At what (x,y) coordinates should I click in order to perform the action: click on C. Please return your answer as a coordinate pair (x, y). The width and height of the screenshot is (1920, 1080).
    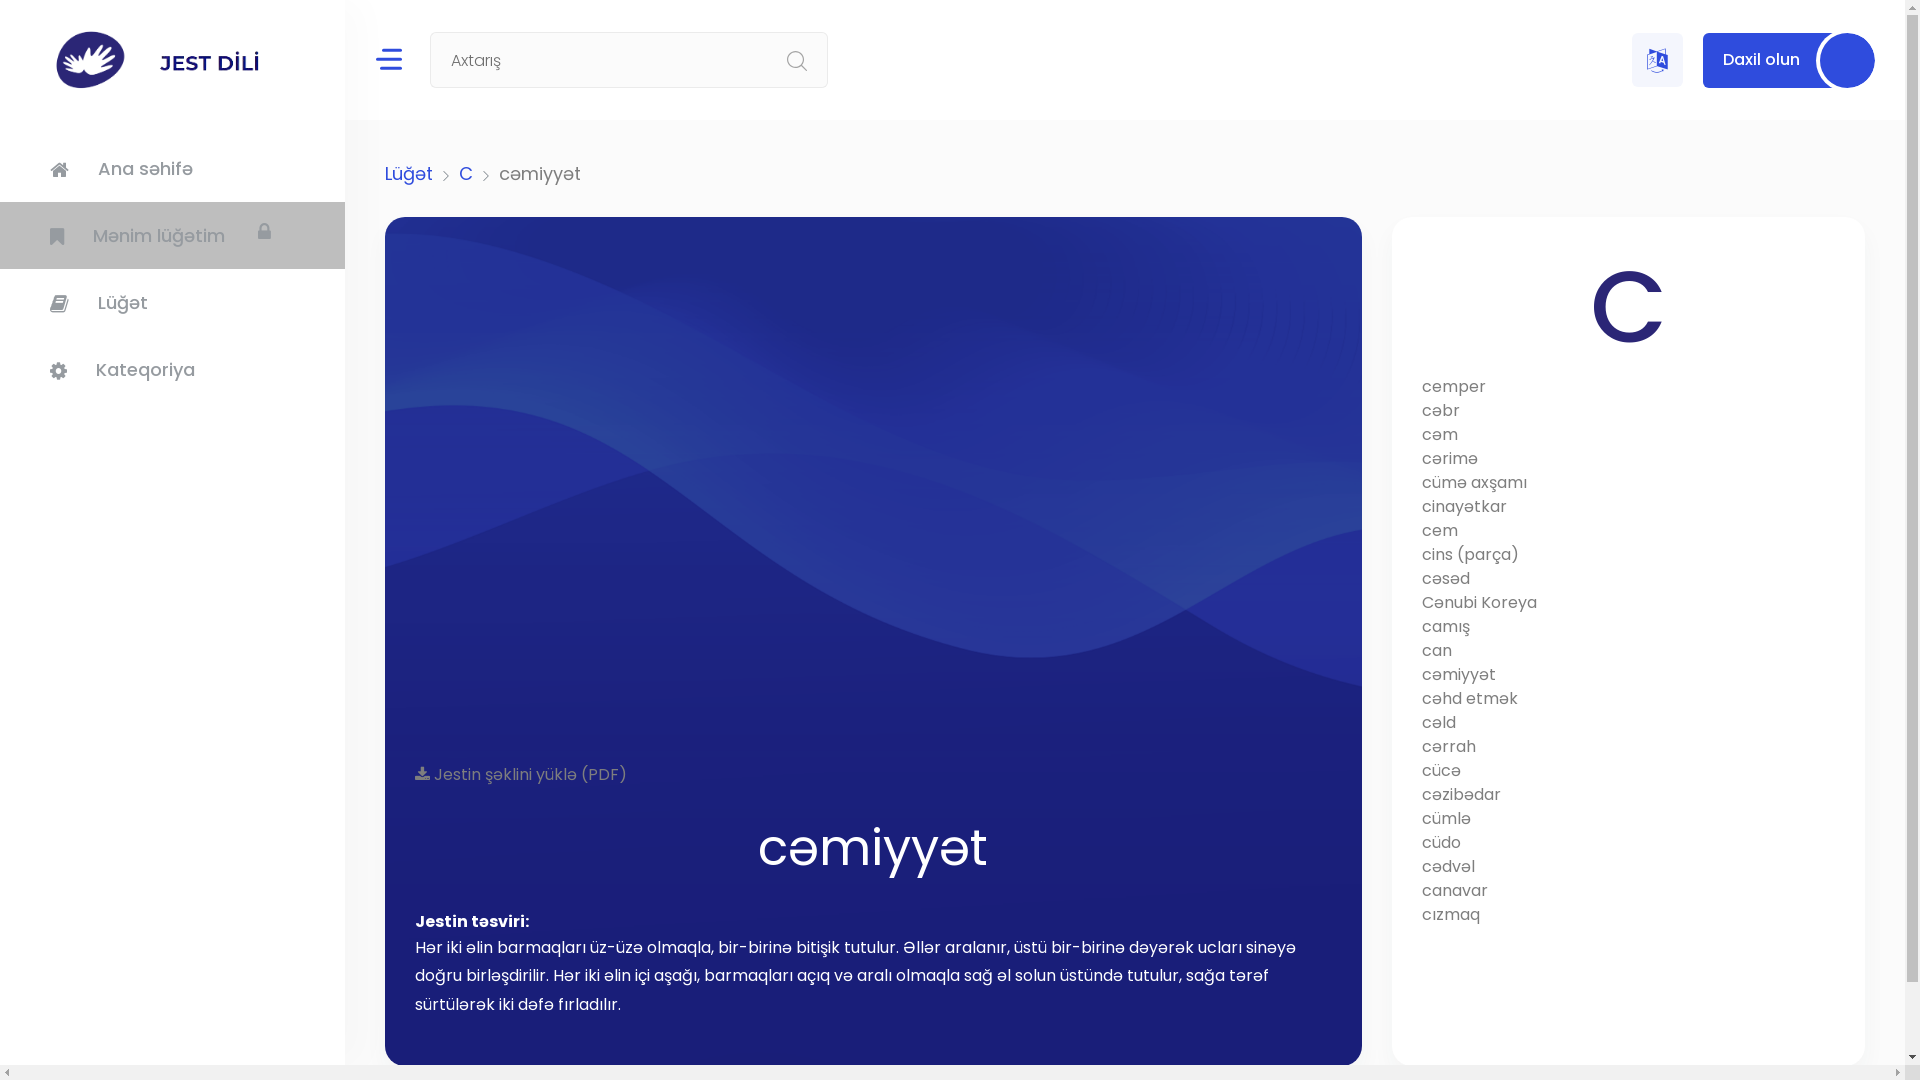
    Looking at the image, I should click on (466, 174).